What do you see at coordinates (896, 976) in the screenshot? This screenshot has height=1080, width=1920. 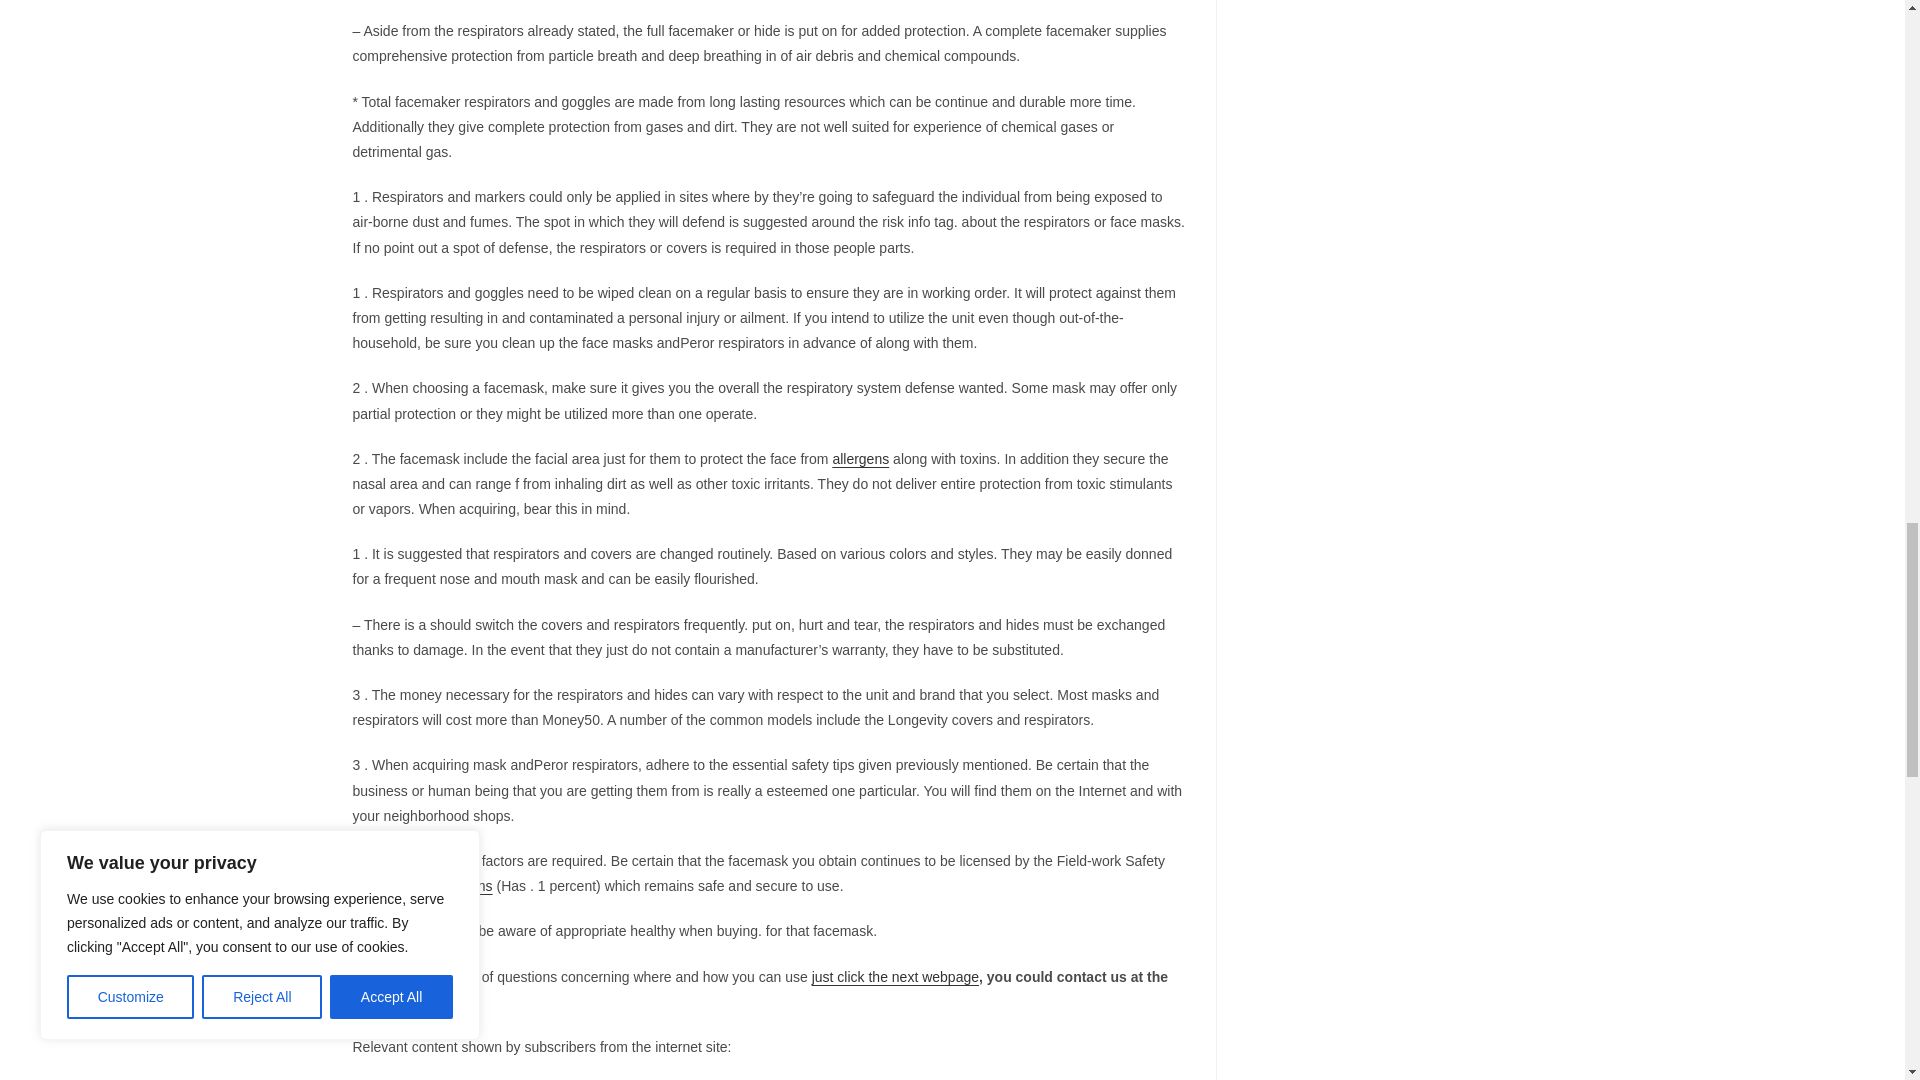 I see `just click the next webpage` at bounding box center [896, 976].